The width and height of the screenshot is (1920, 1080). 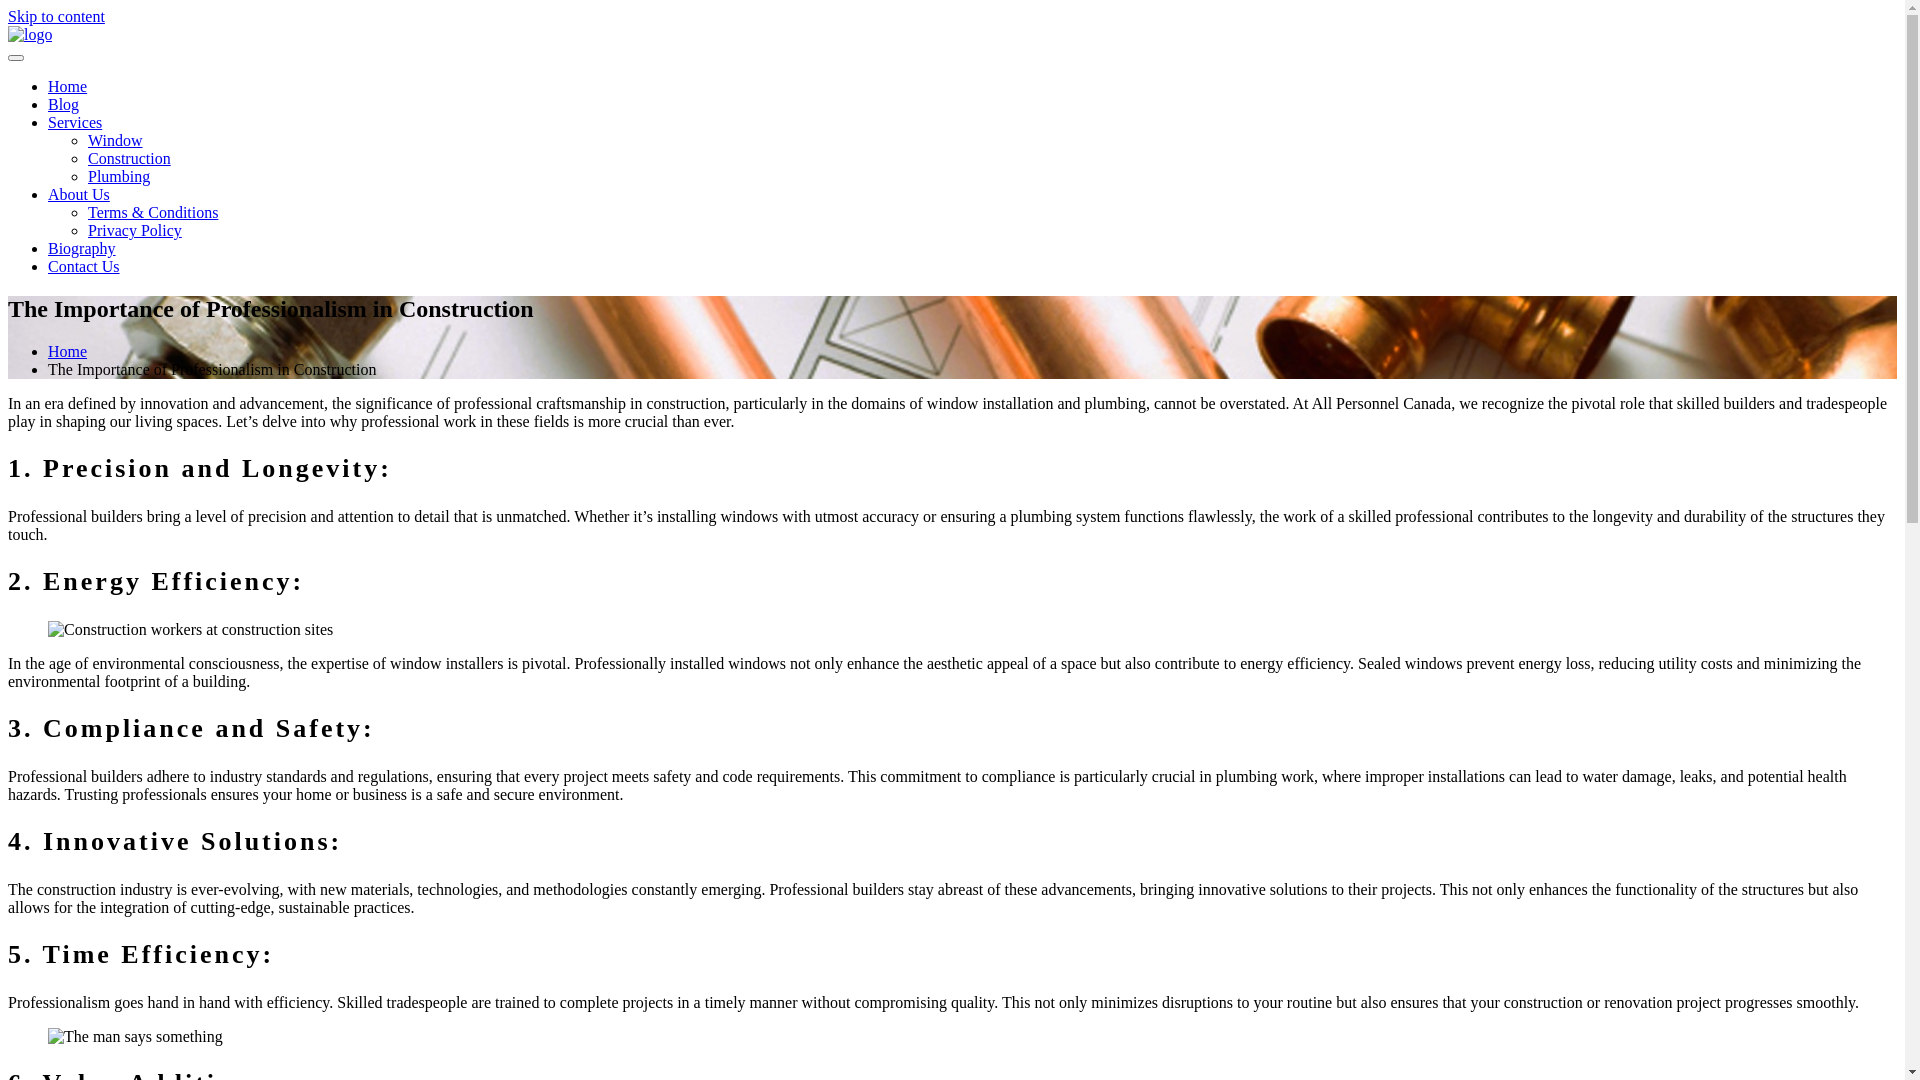 I want to click on Plumbing, so click(x=119, y=176).